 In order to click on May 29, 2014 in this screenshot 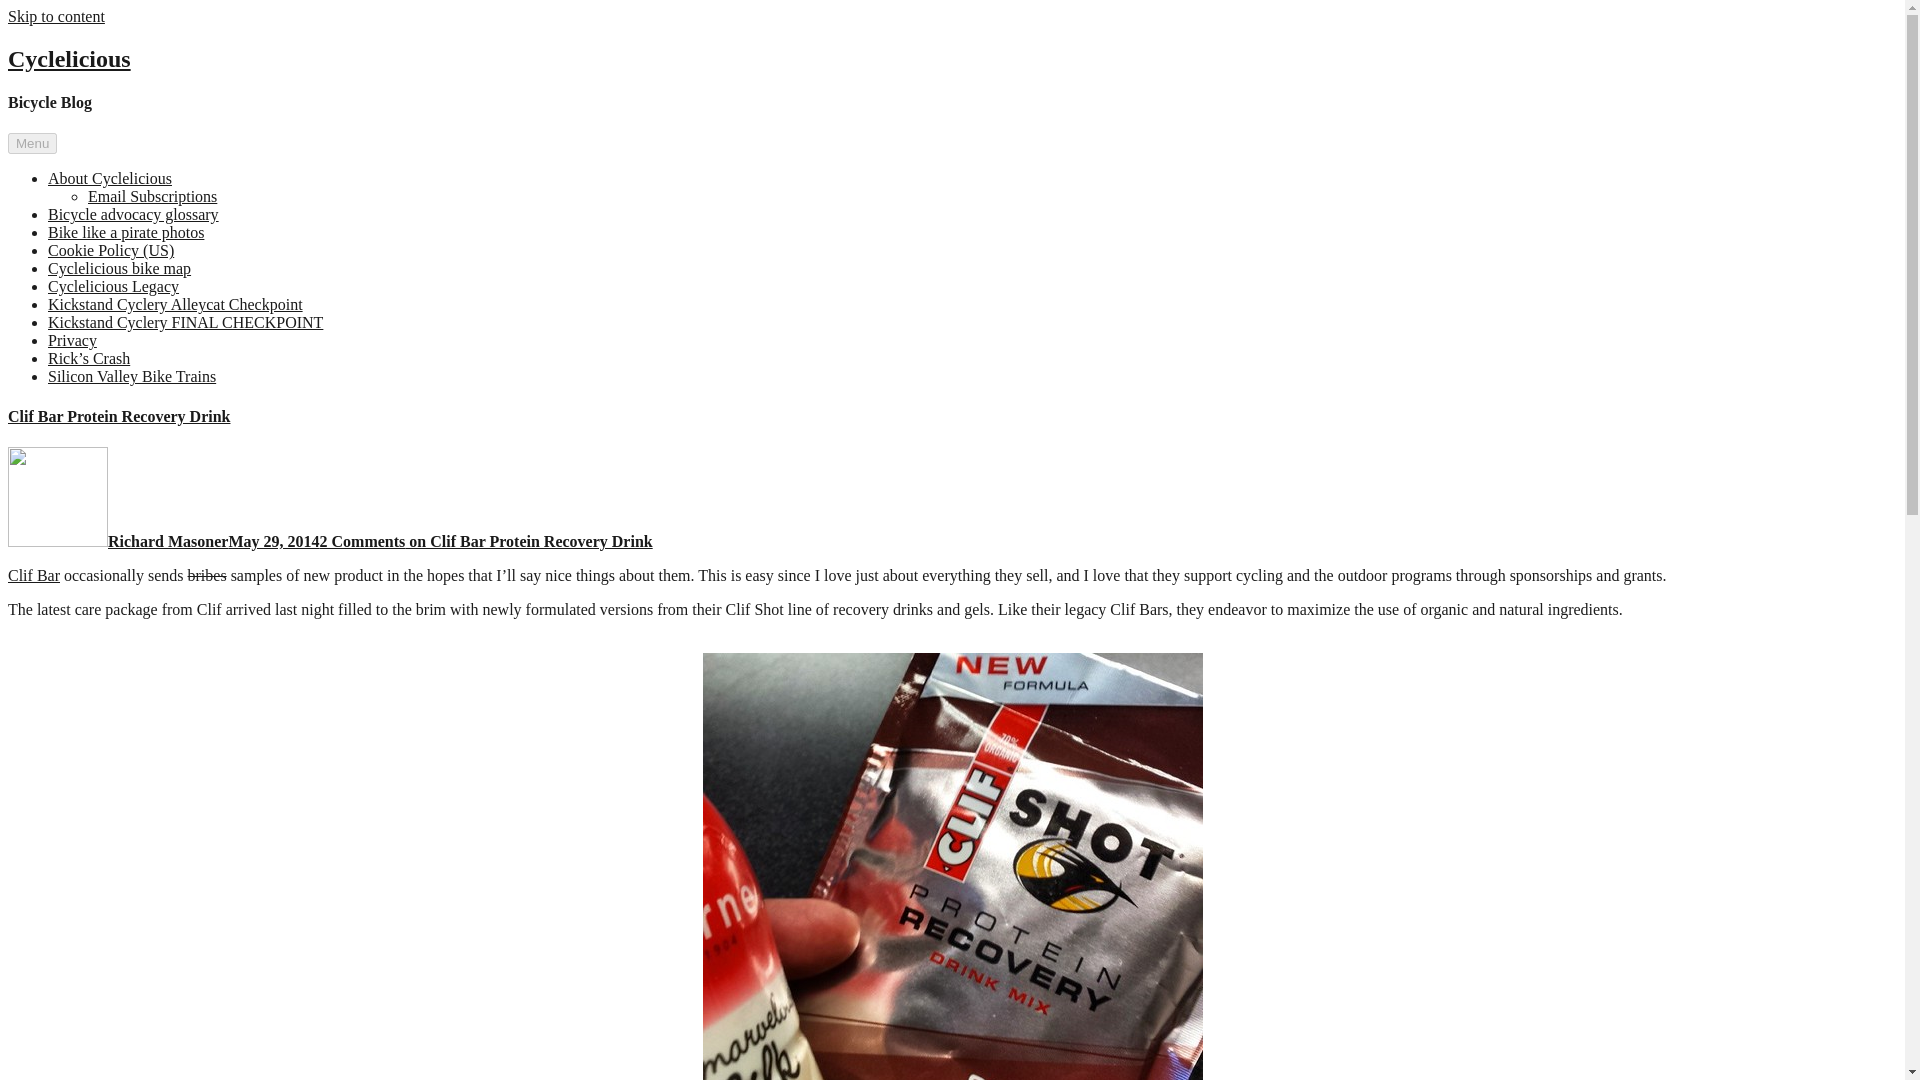, I will do `click(273, 541)`.